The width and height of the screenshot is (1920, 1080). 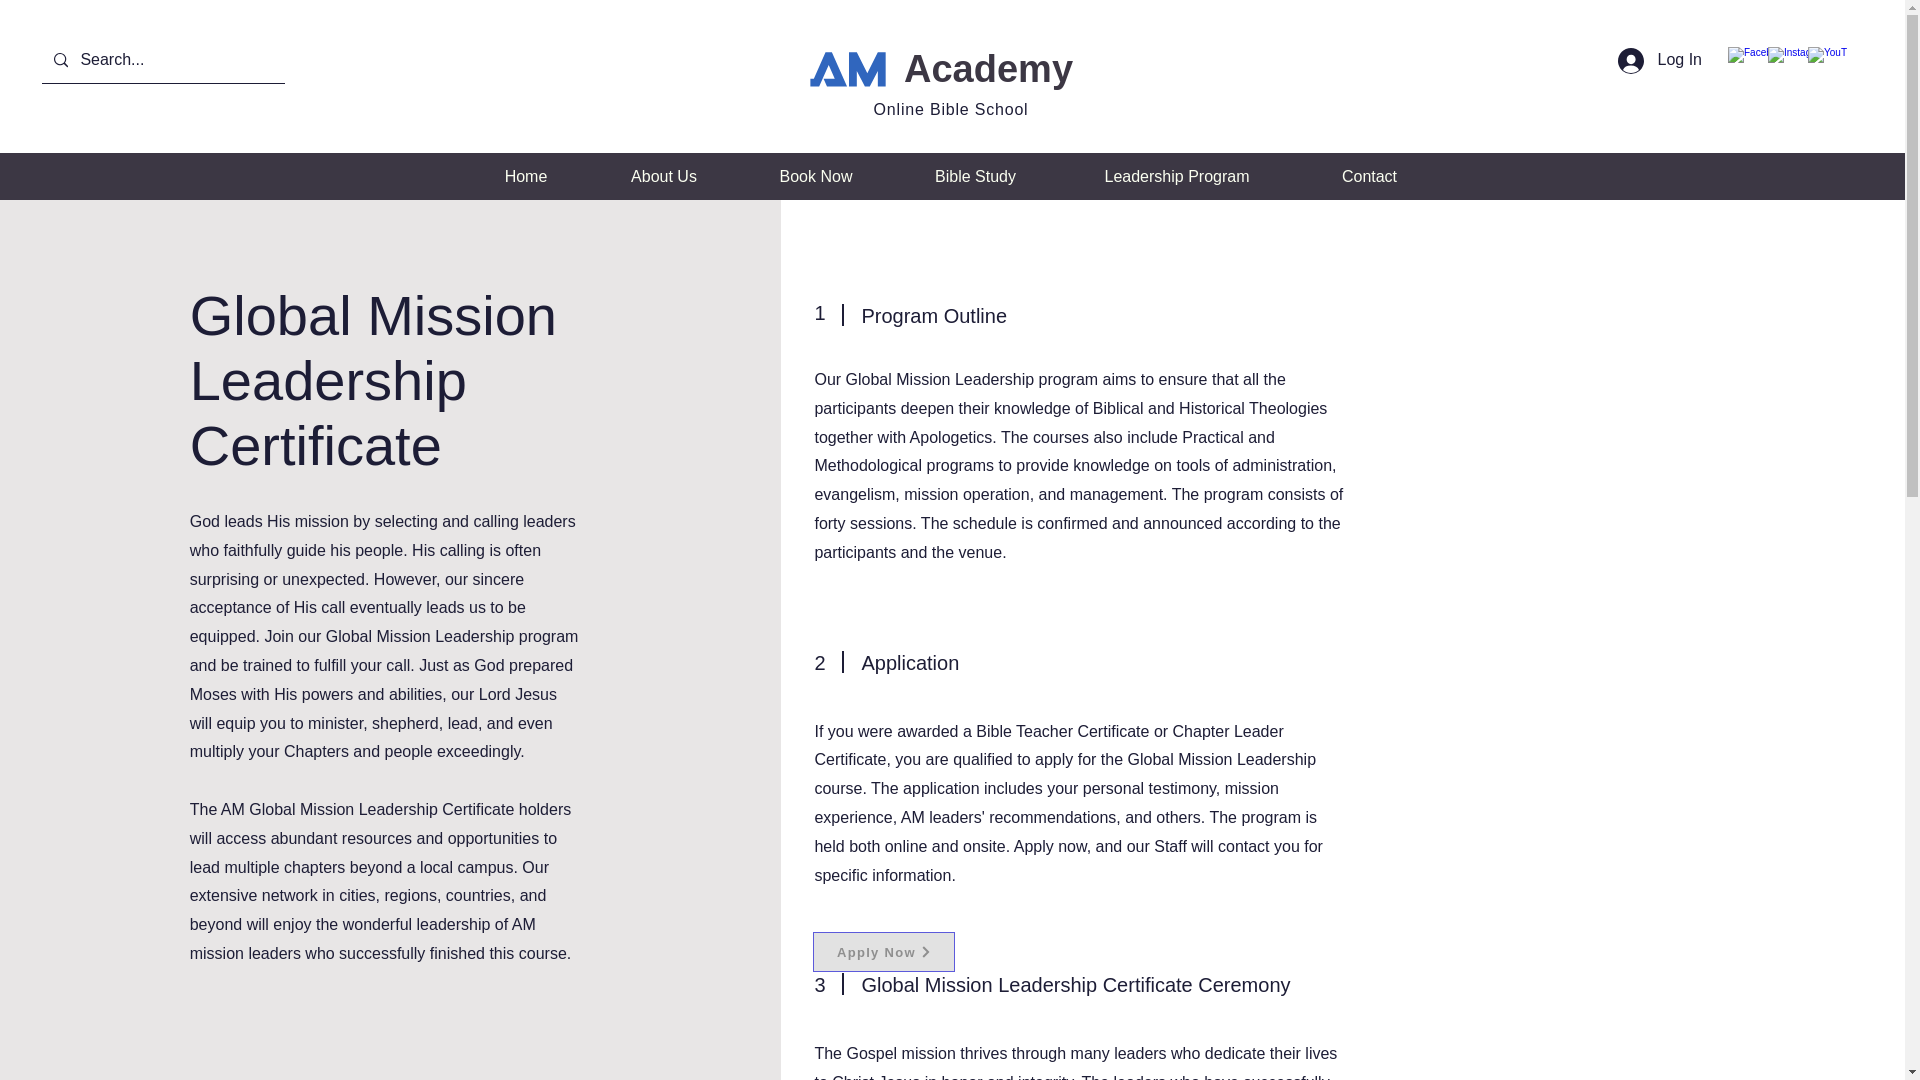 What do you see at coordinates (976, 176) in the screenshot?
I see `Bible Study` at bounding box center [976, 176].